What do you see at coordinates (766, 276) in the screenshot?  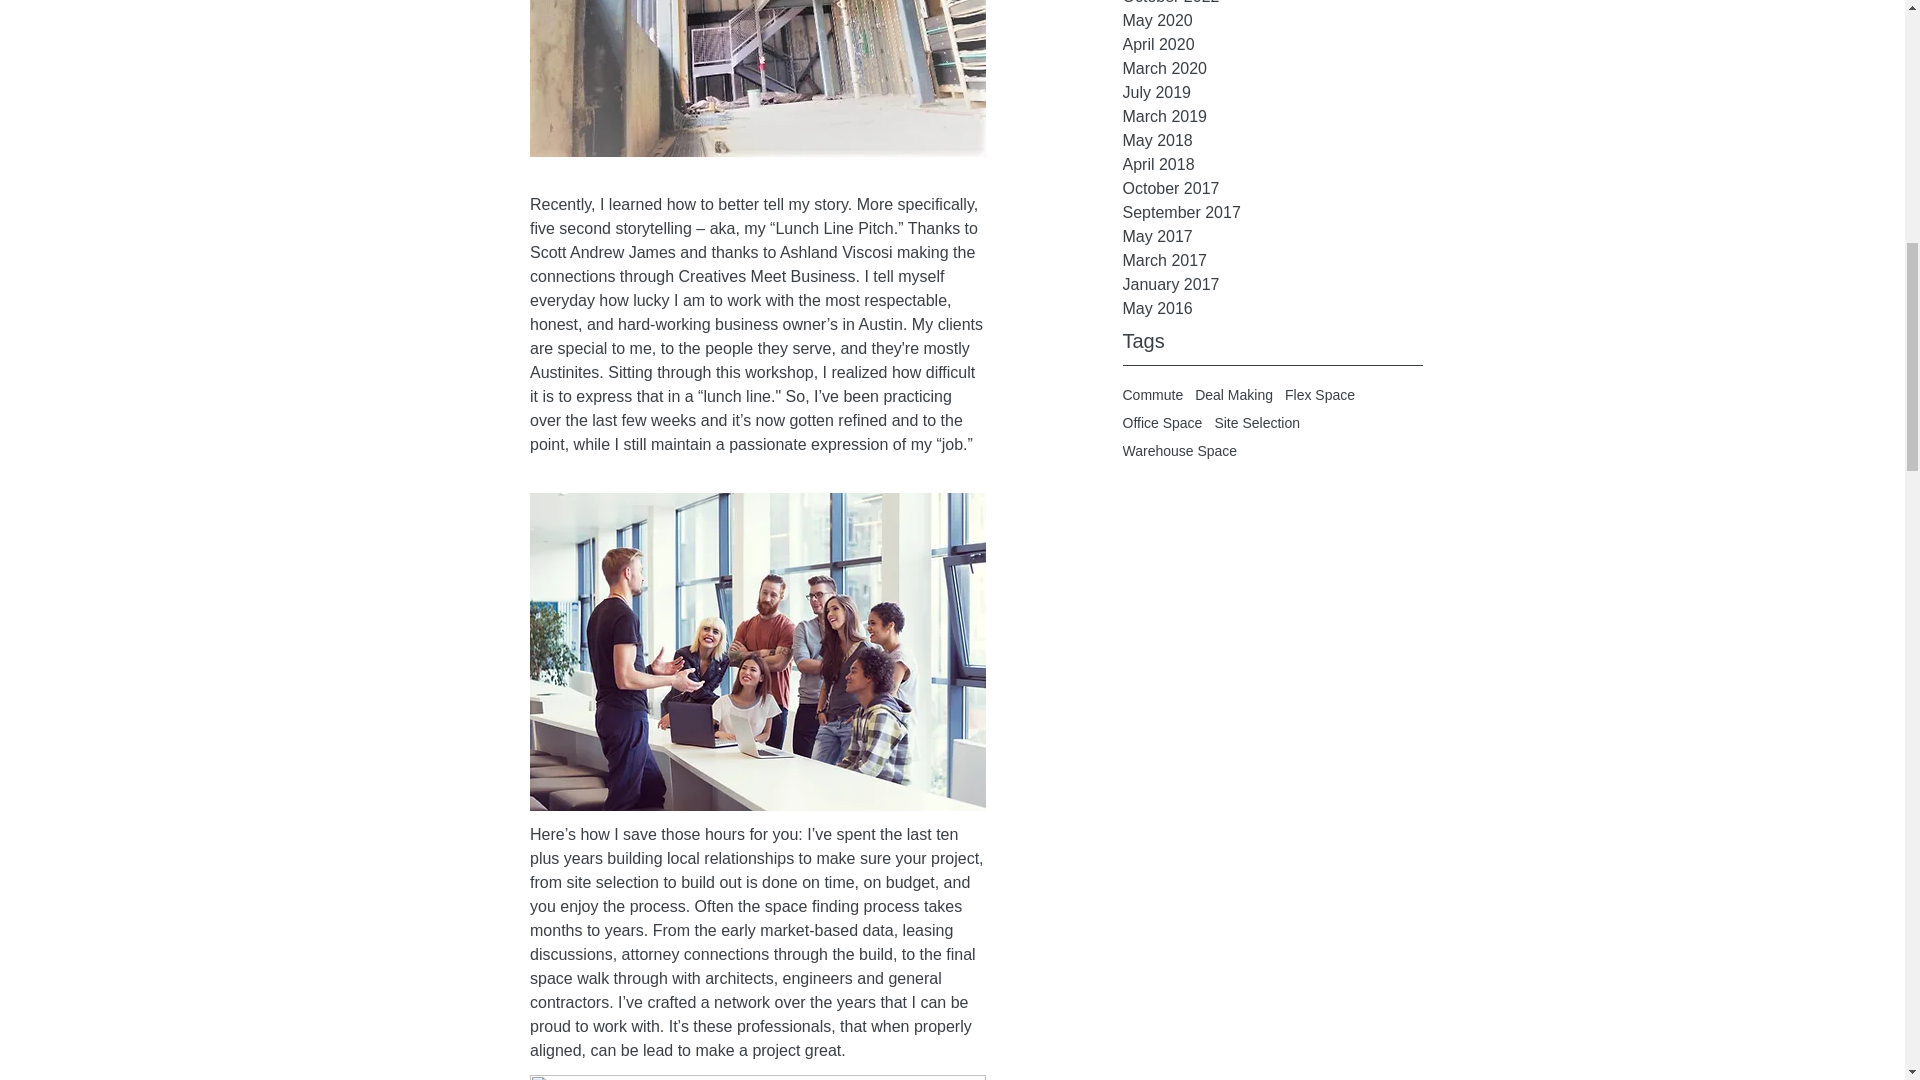 I see `Creatives Meet Business` at bounding box center [766, 276].